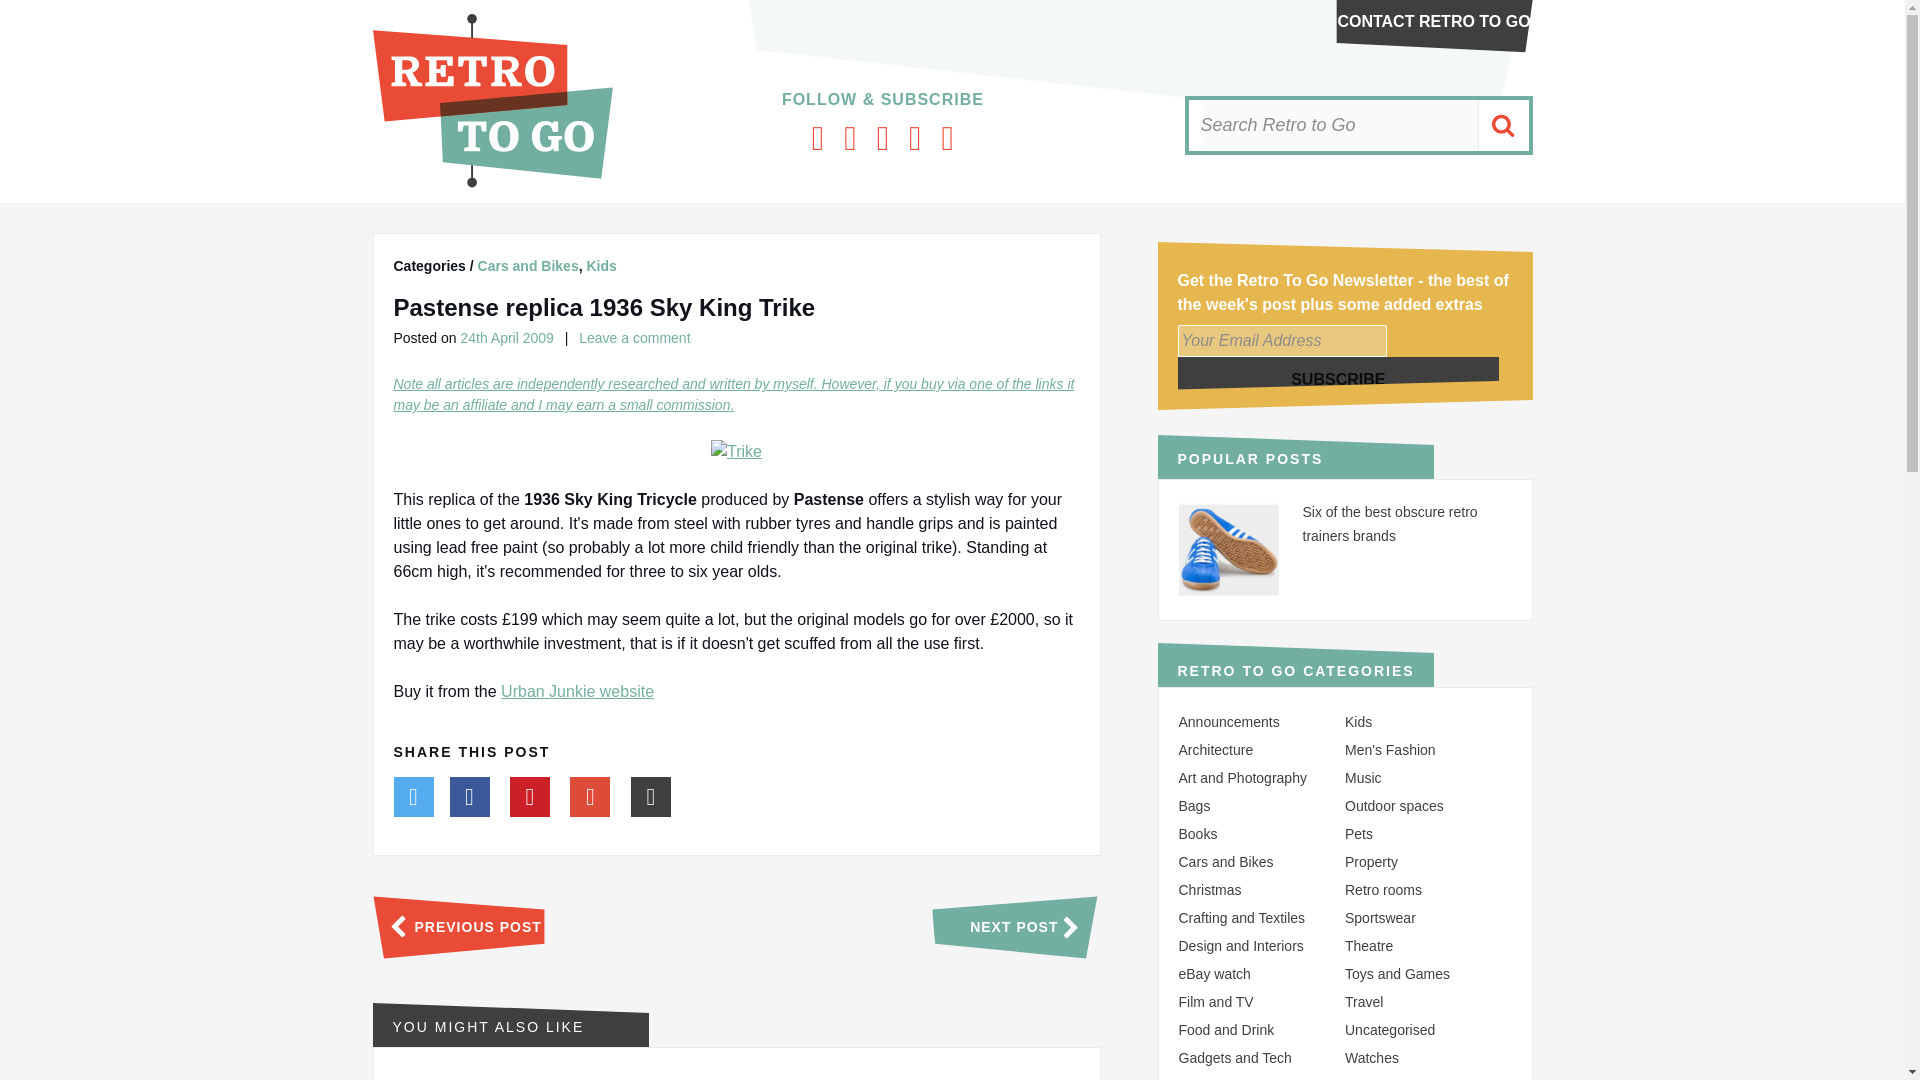 This screenshot has height=1080, width=1920. What do you see at coordinates (1338, 378) in the screenshot?
I see `Subscribe` at bounding box center [1338, 378].